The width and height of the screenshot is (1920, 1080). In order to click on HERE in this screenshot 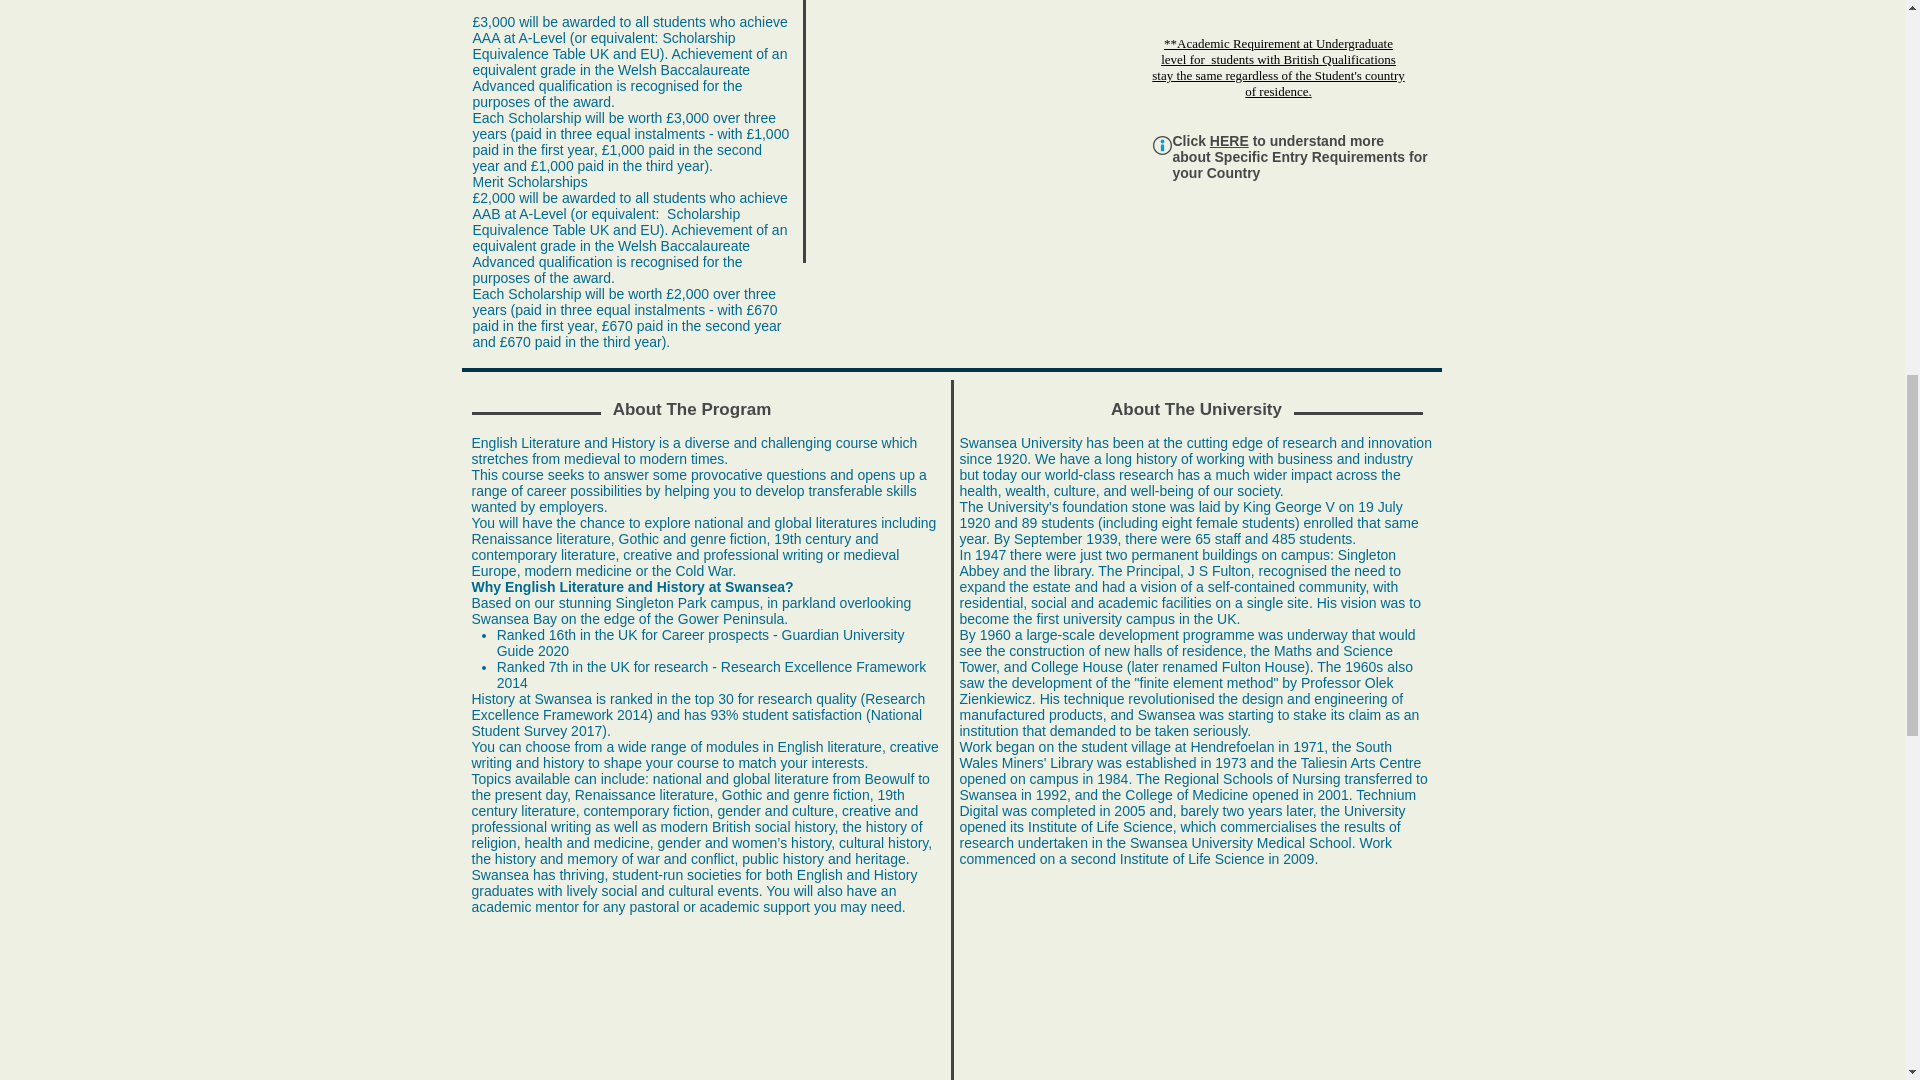, I will do `click(1229, 140)`.